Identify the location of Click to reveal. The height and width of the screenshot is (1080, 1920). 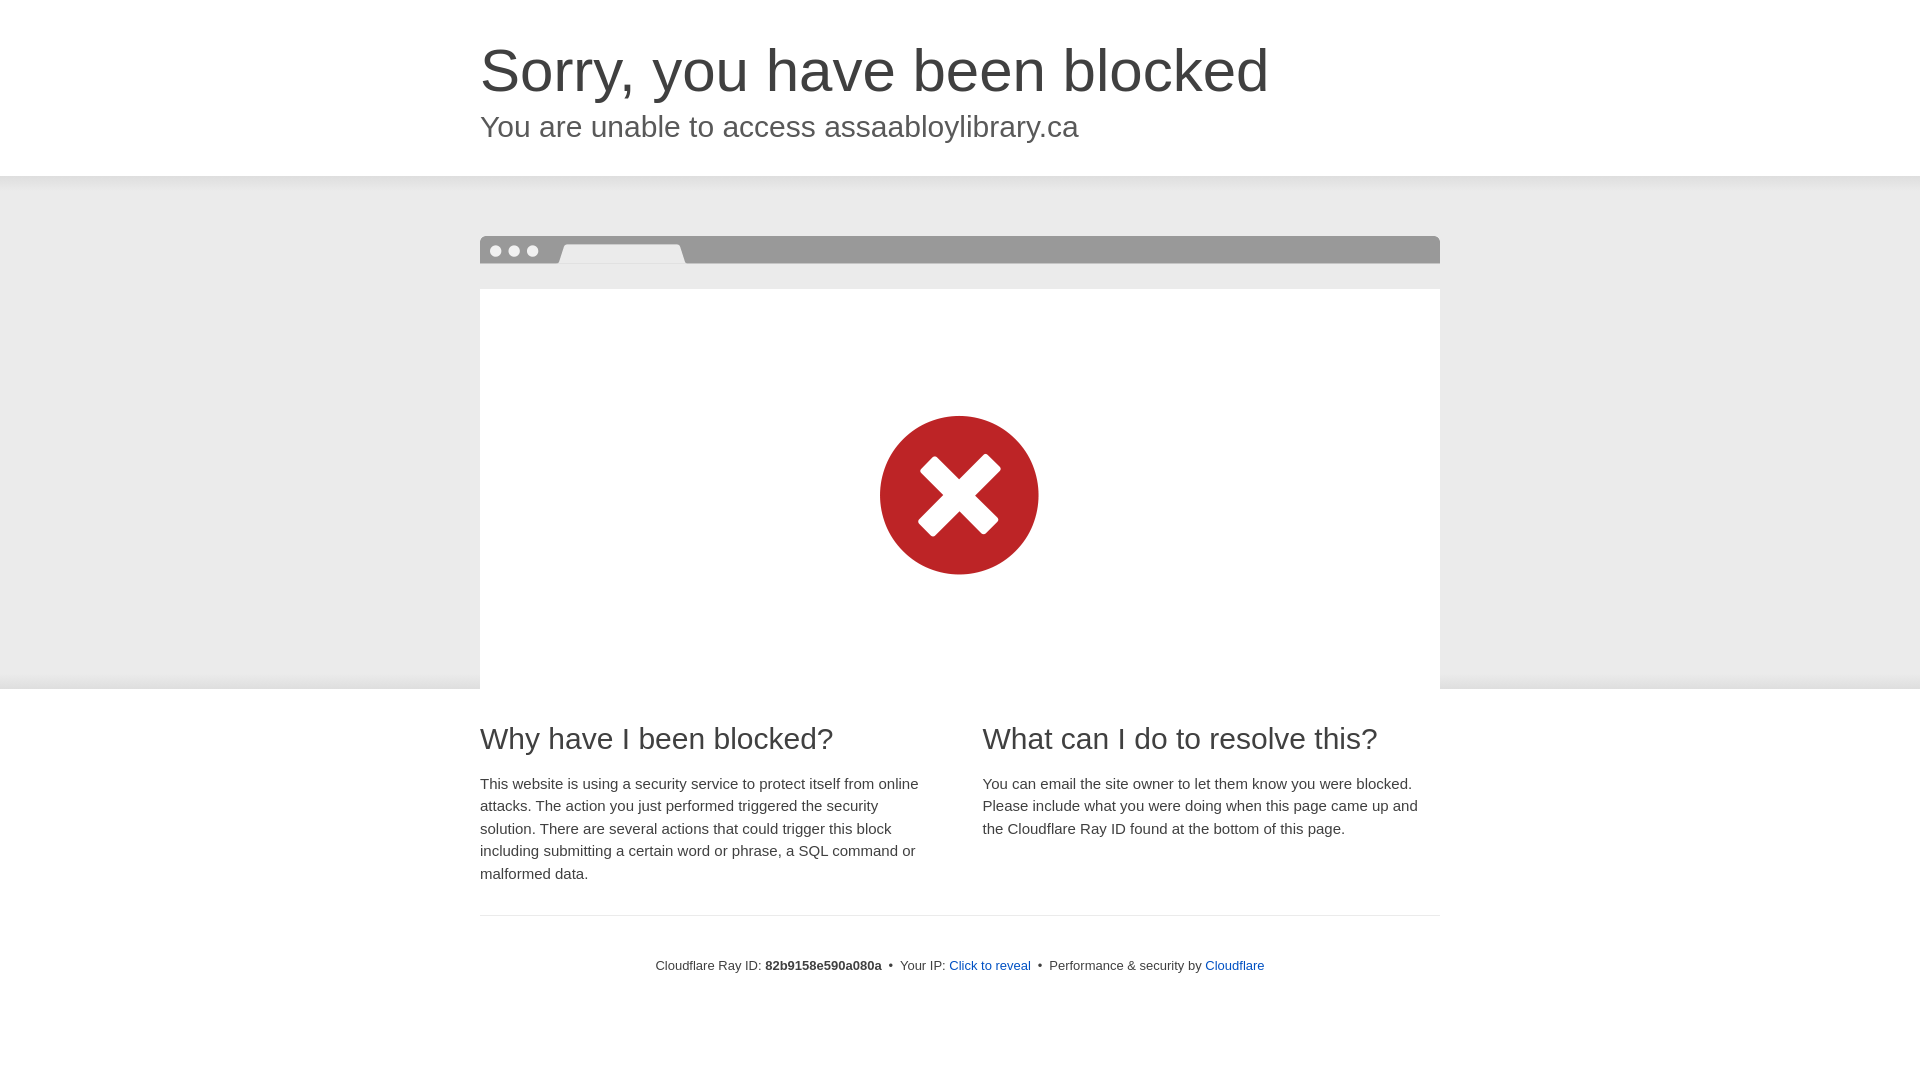
(990, 966).